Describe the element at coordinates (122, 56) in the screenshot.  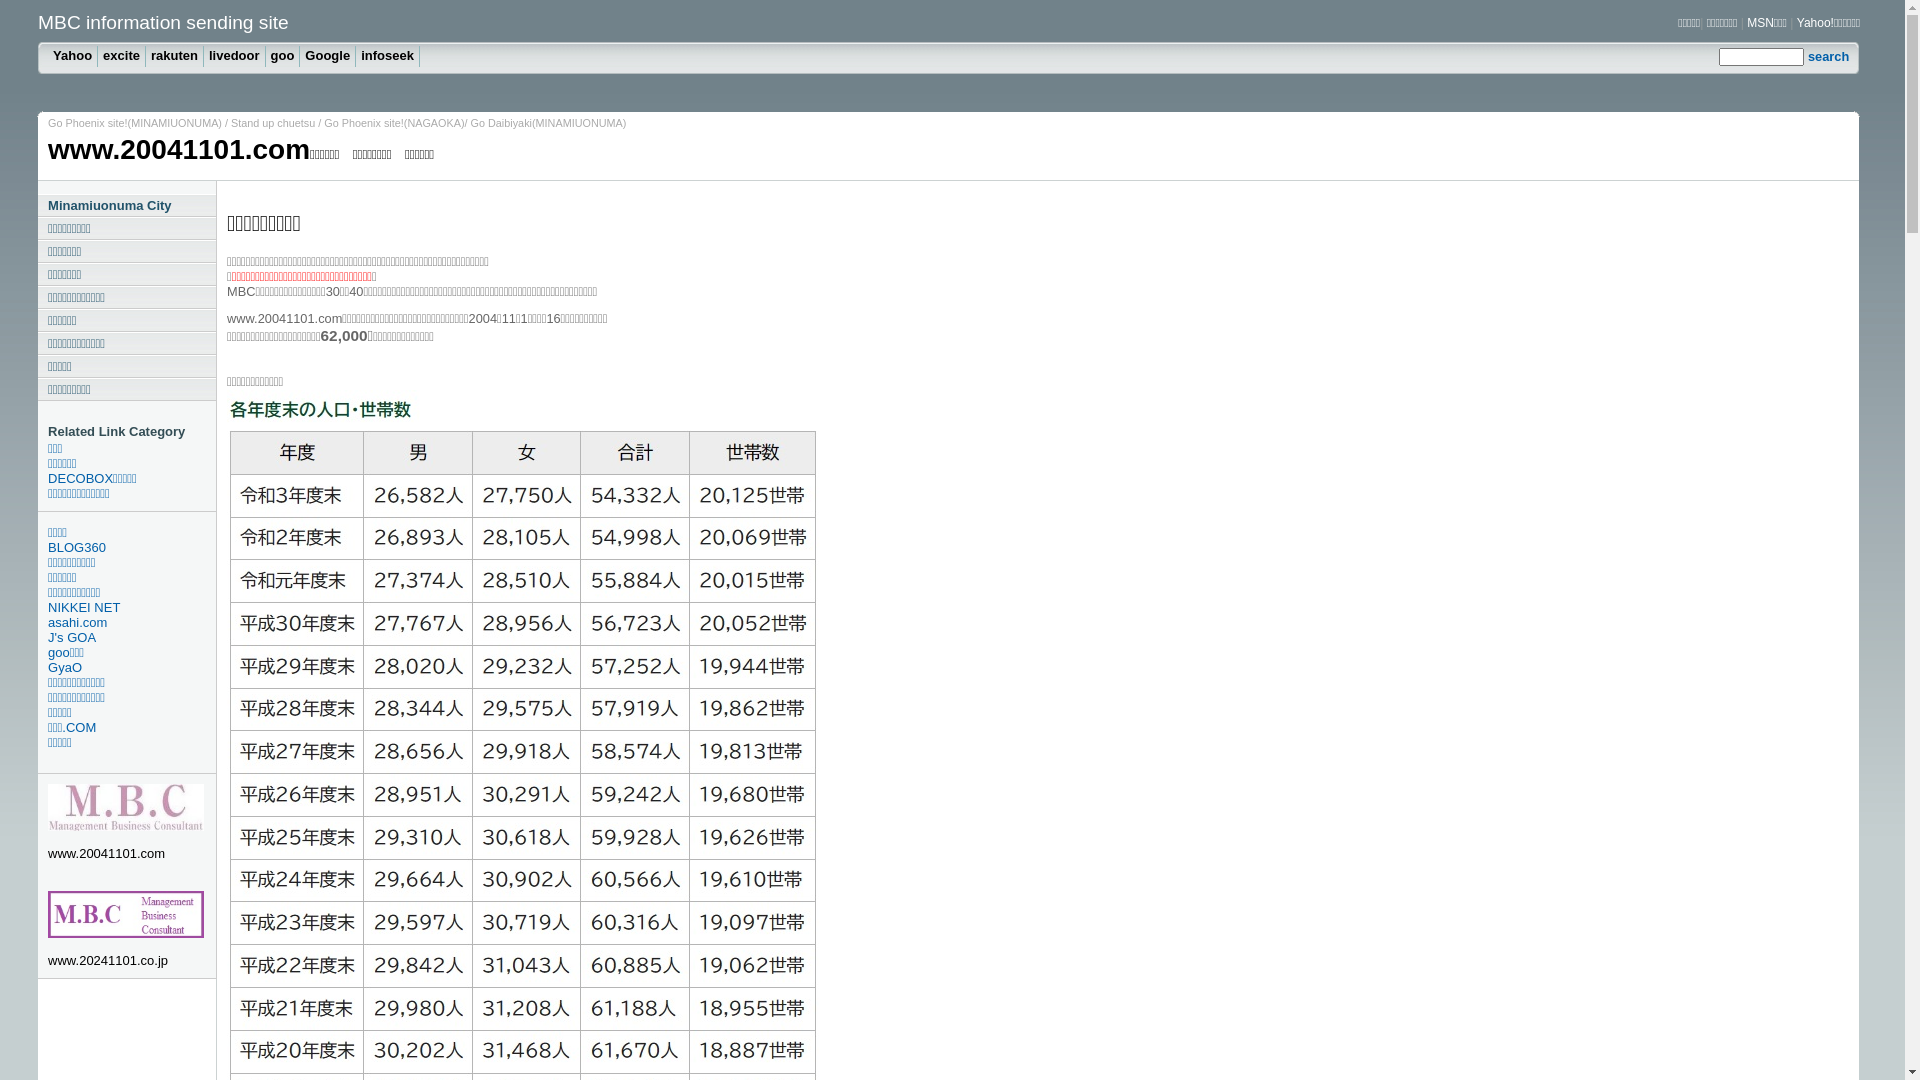
I see `excite` at that location.